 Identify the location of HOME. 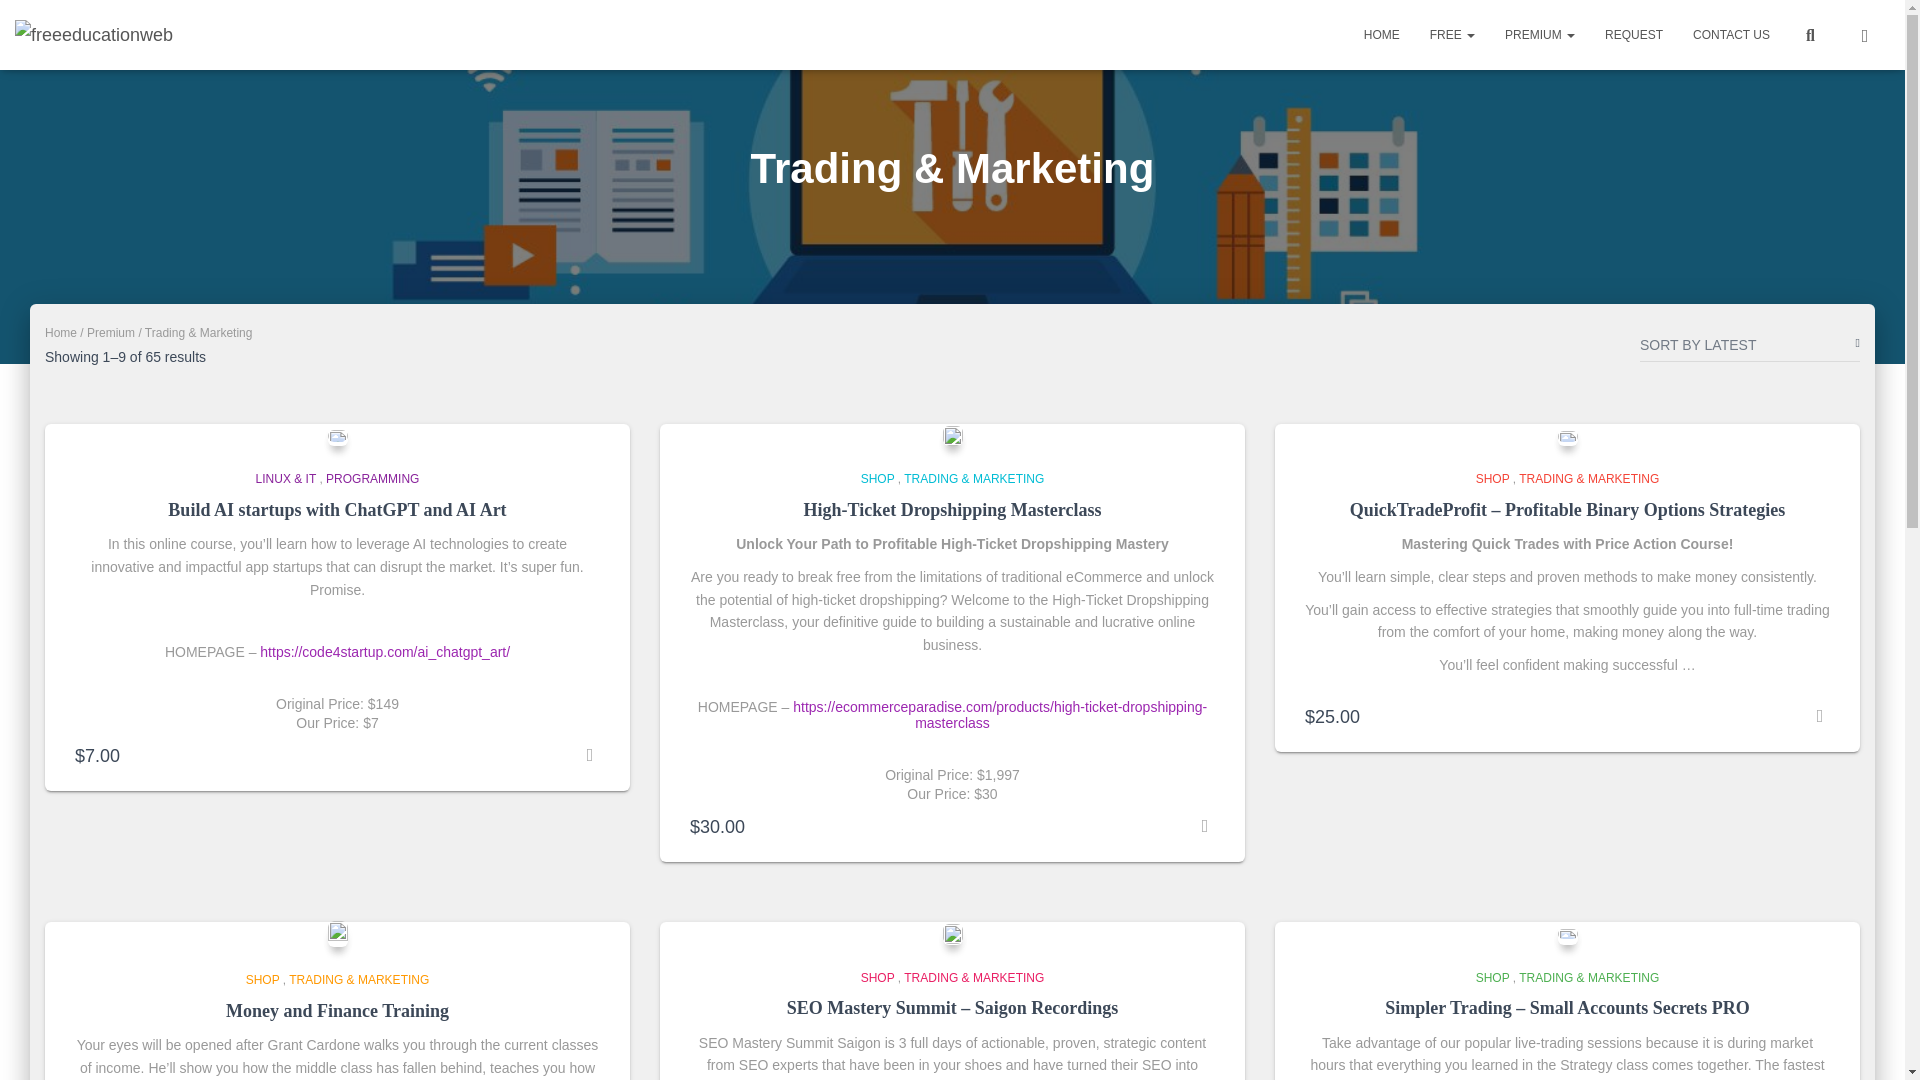
(1382, 34).